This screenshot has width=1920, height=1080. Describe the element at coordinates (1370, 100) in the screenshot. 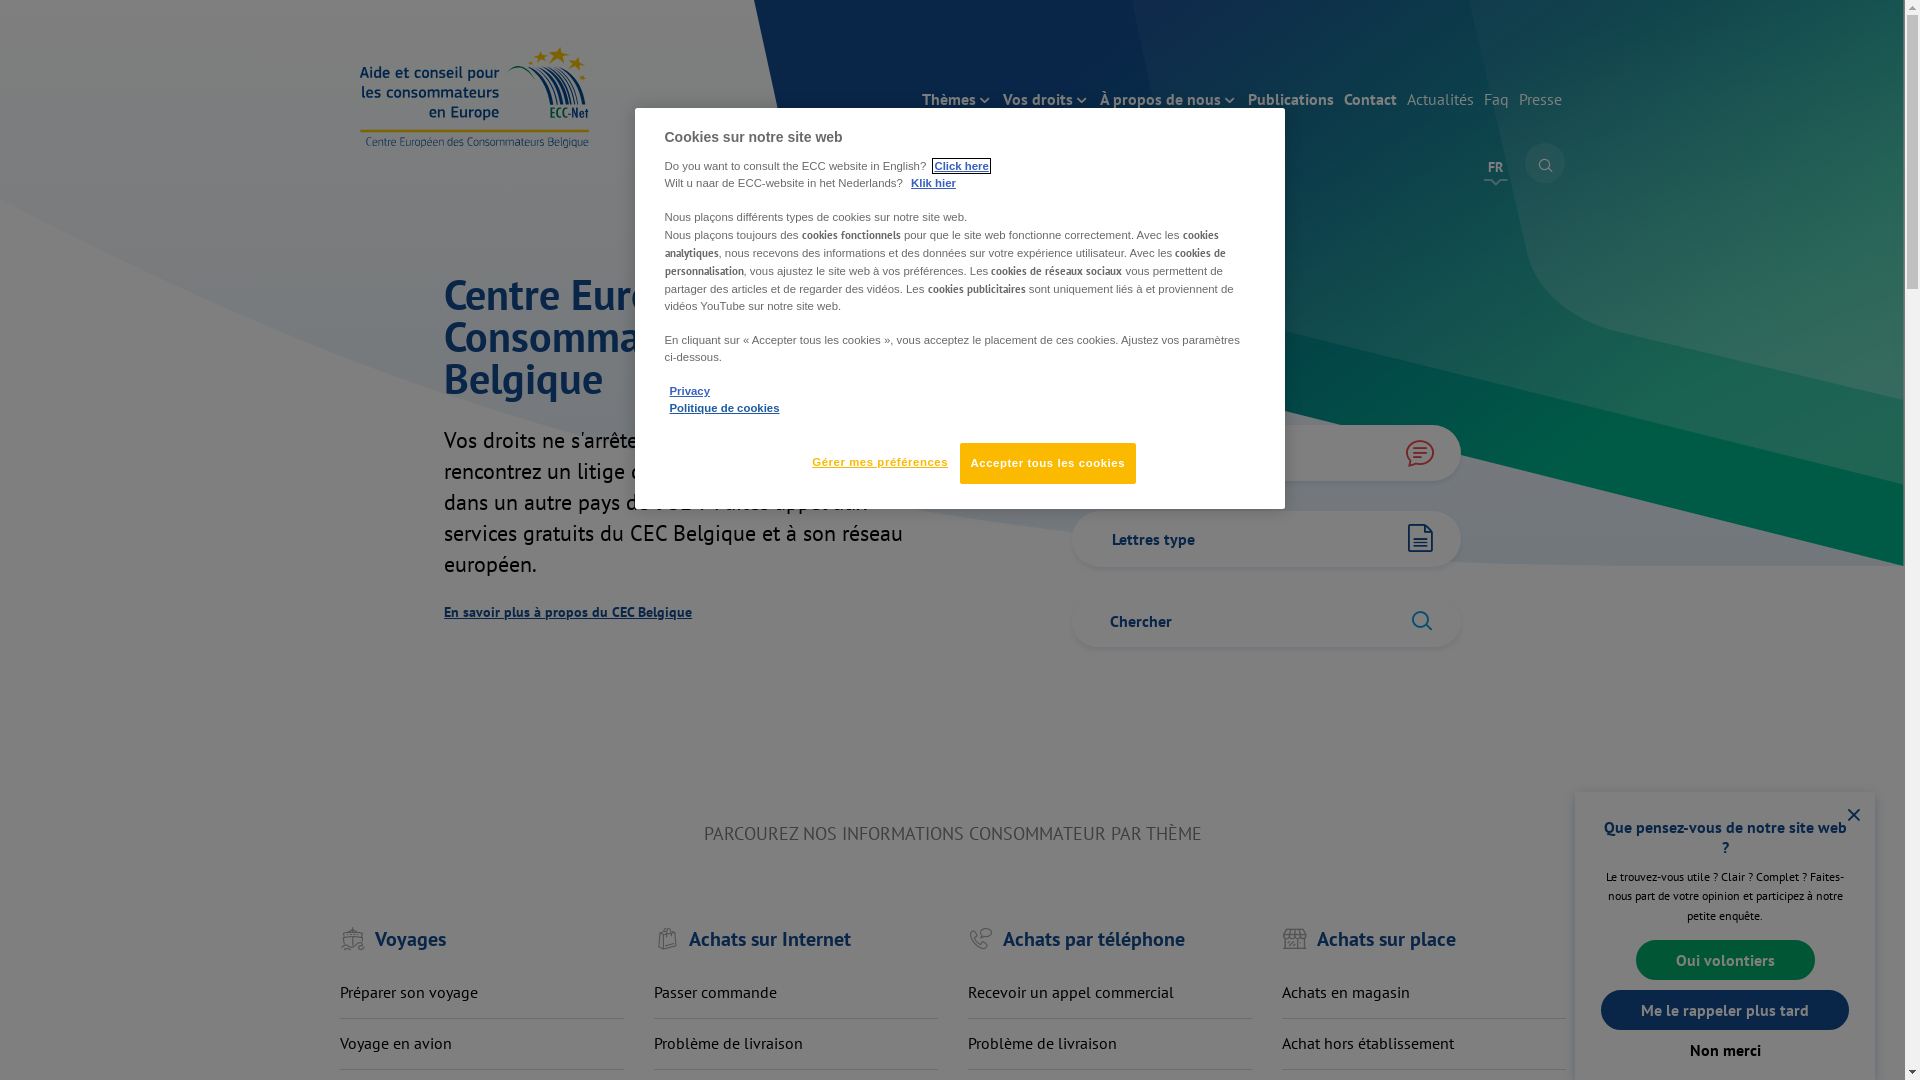

I see `Contact` at that location.